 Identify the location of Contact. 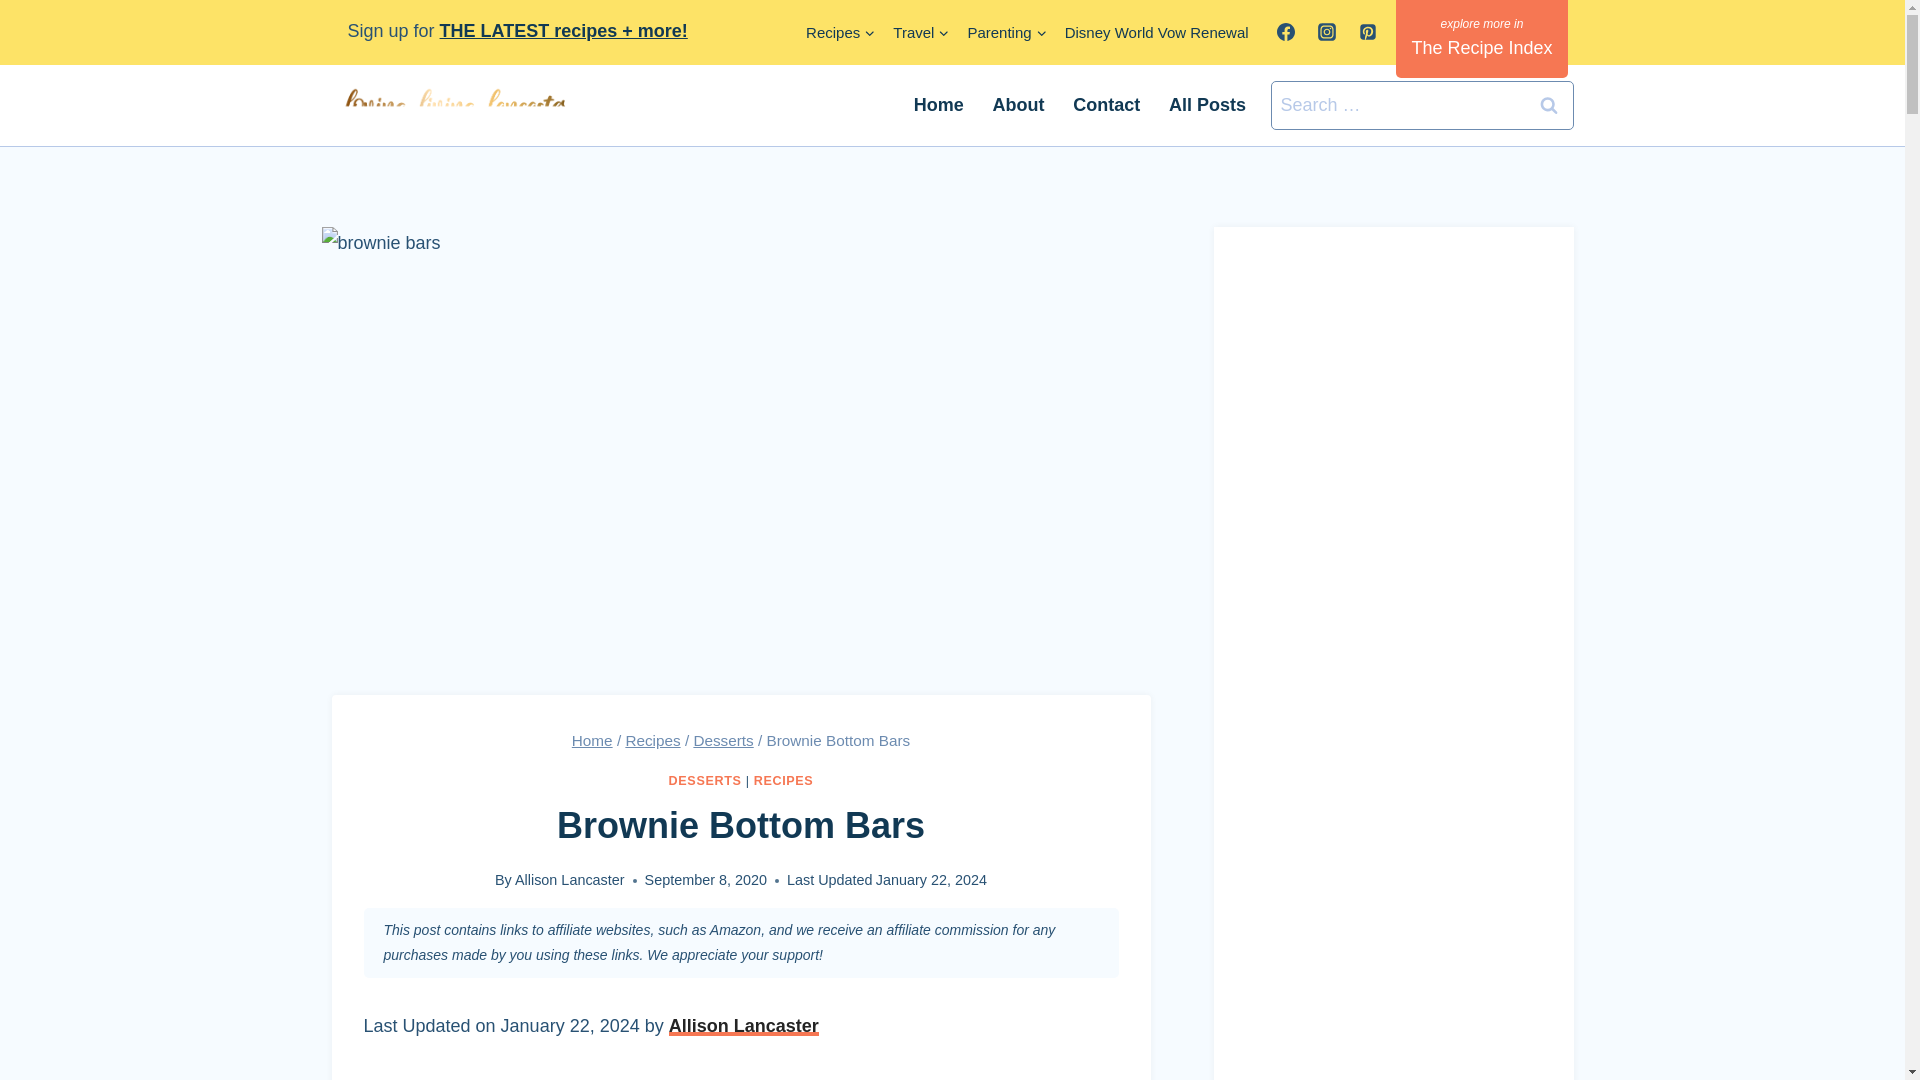
(1107, 104).